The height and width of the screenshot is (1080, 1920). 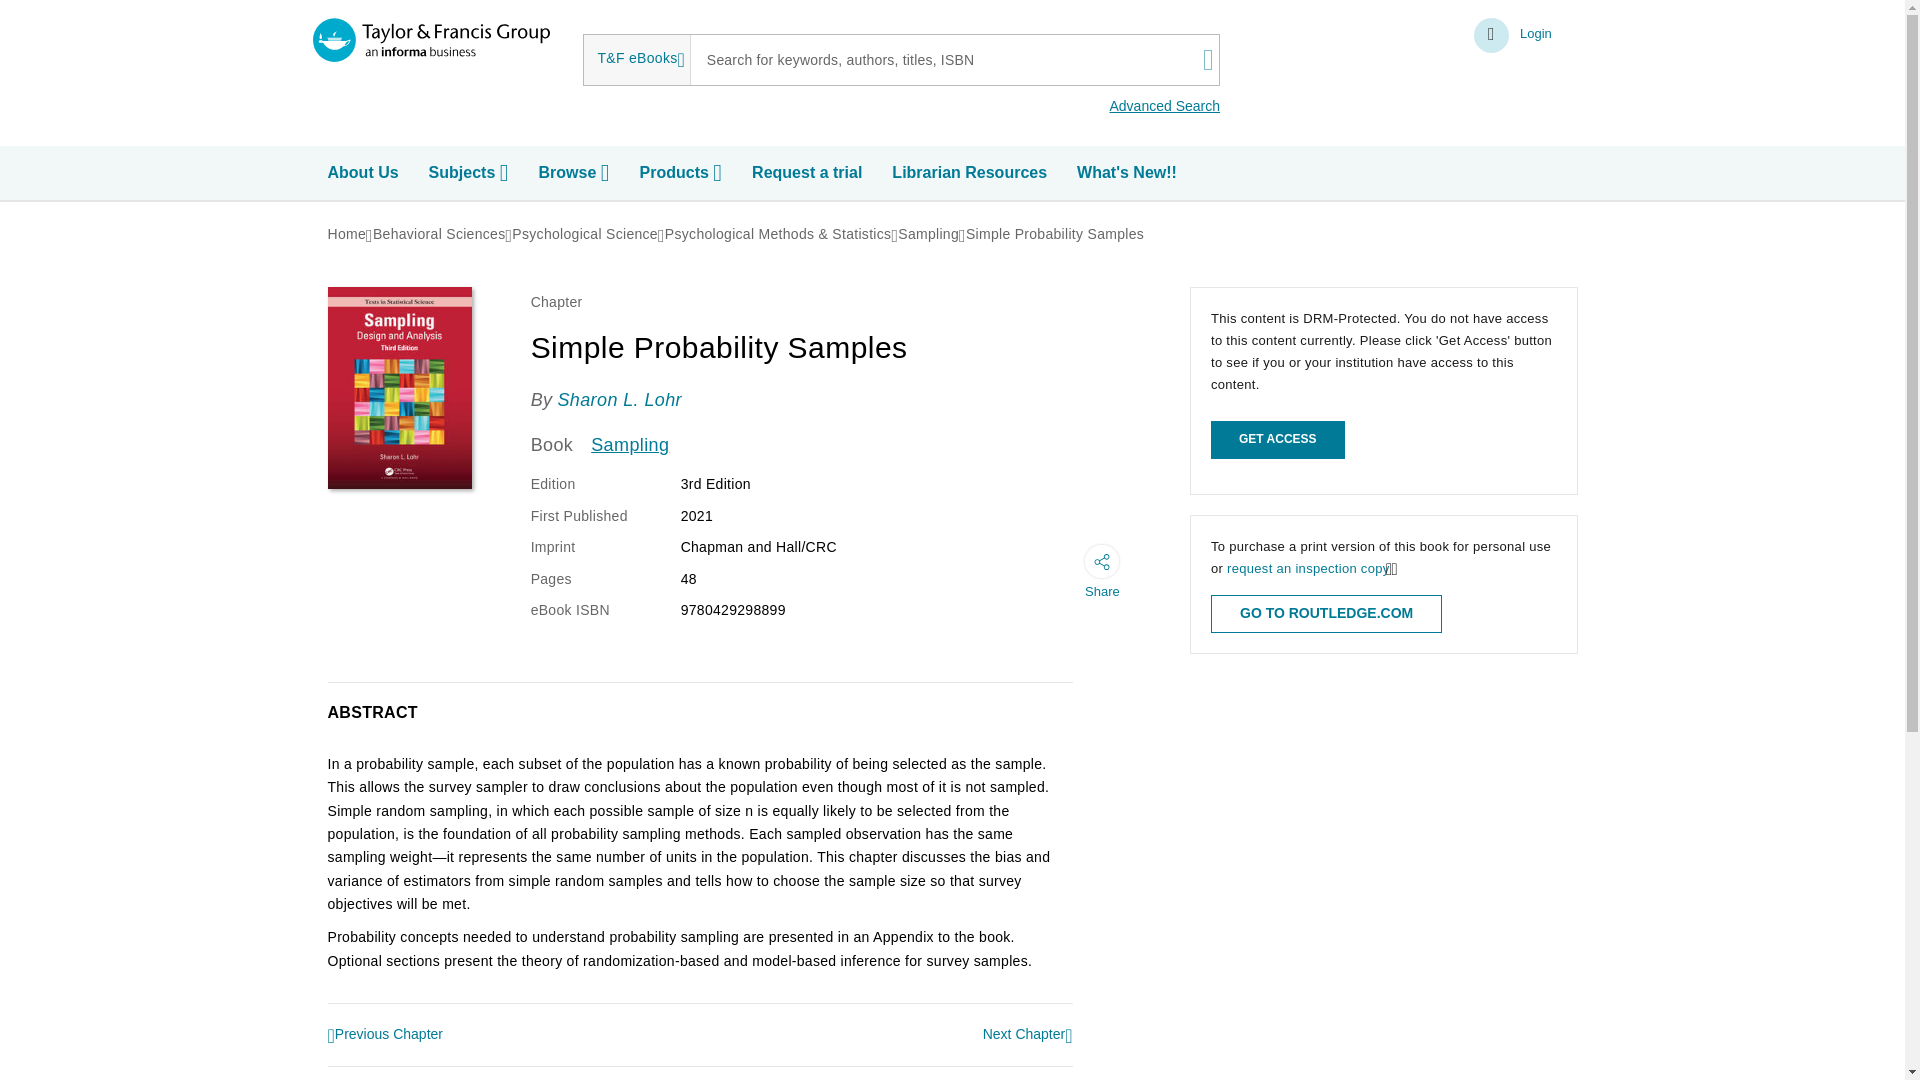 I want to click on Introduction, so click(x=386, y=1036).